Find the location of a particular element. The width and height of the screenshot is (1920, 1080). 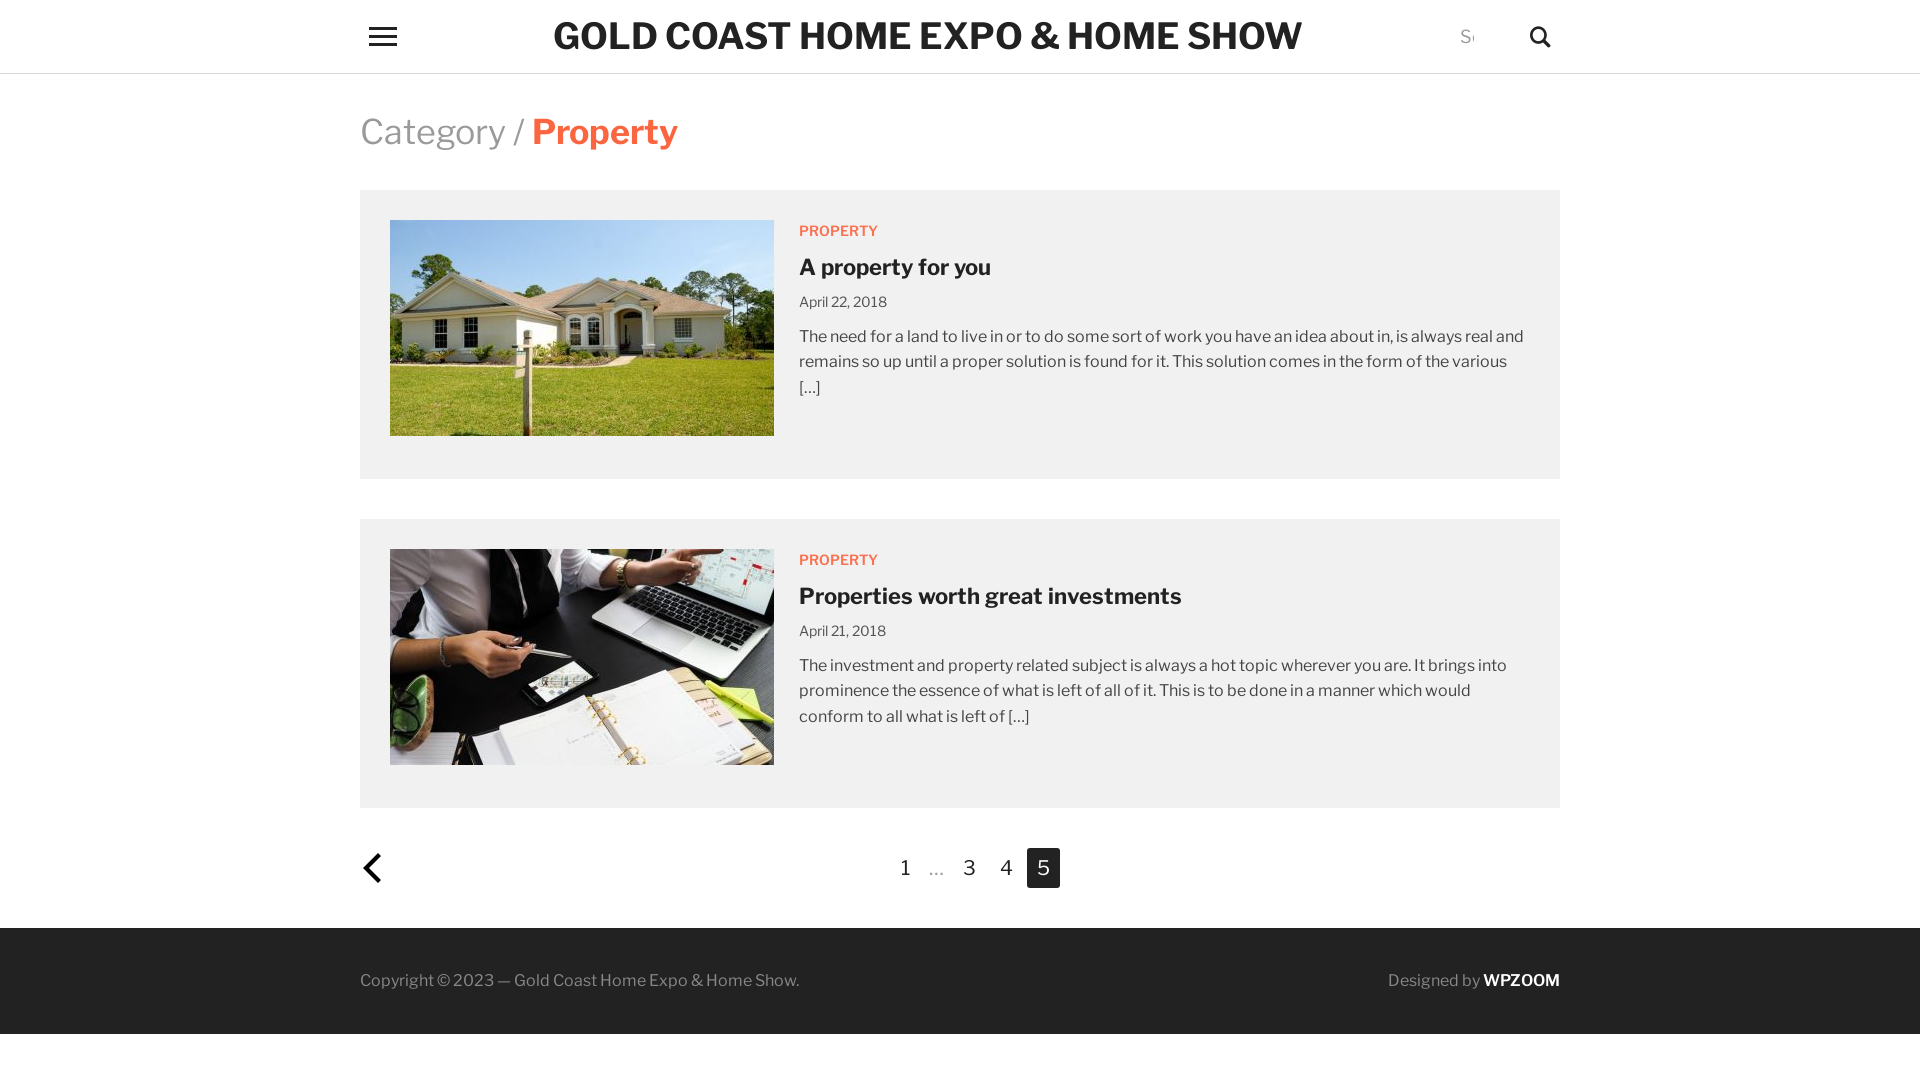

A property for you is located at coordinates (582, 328).